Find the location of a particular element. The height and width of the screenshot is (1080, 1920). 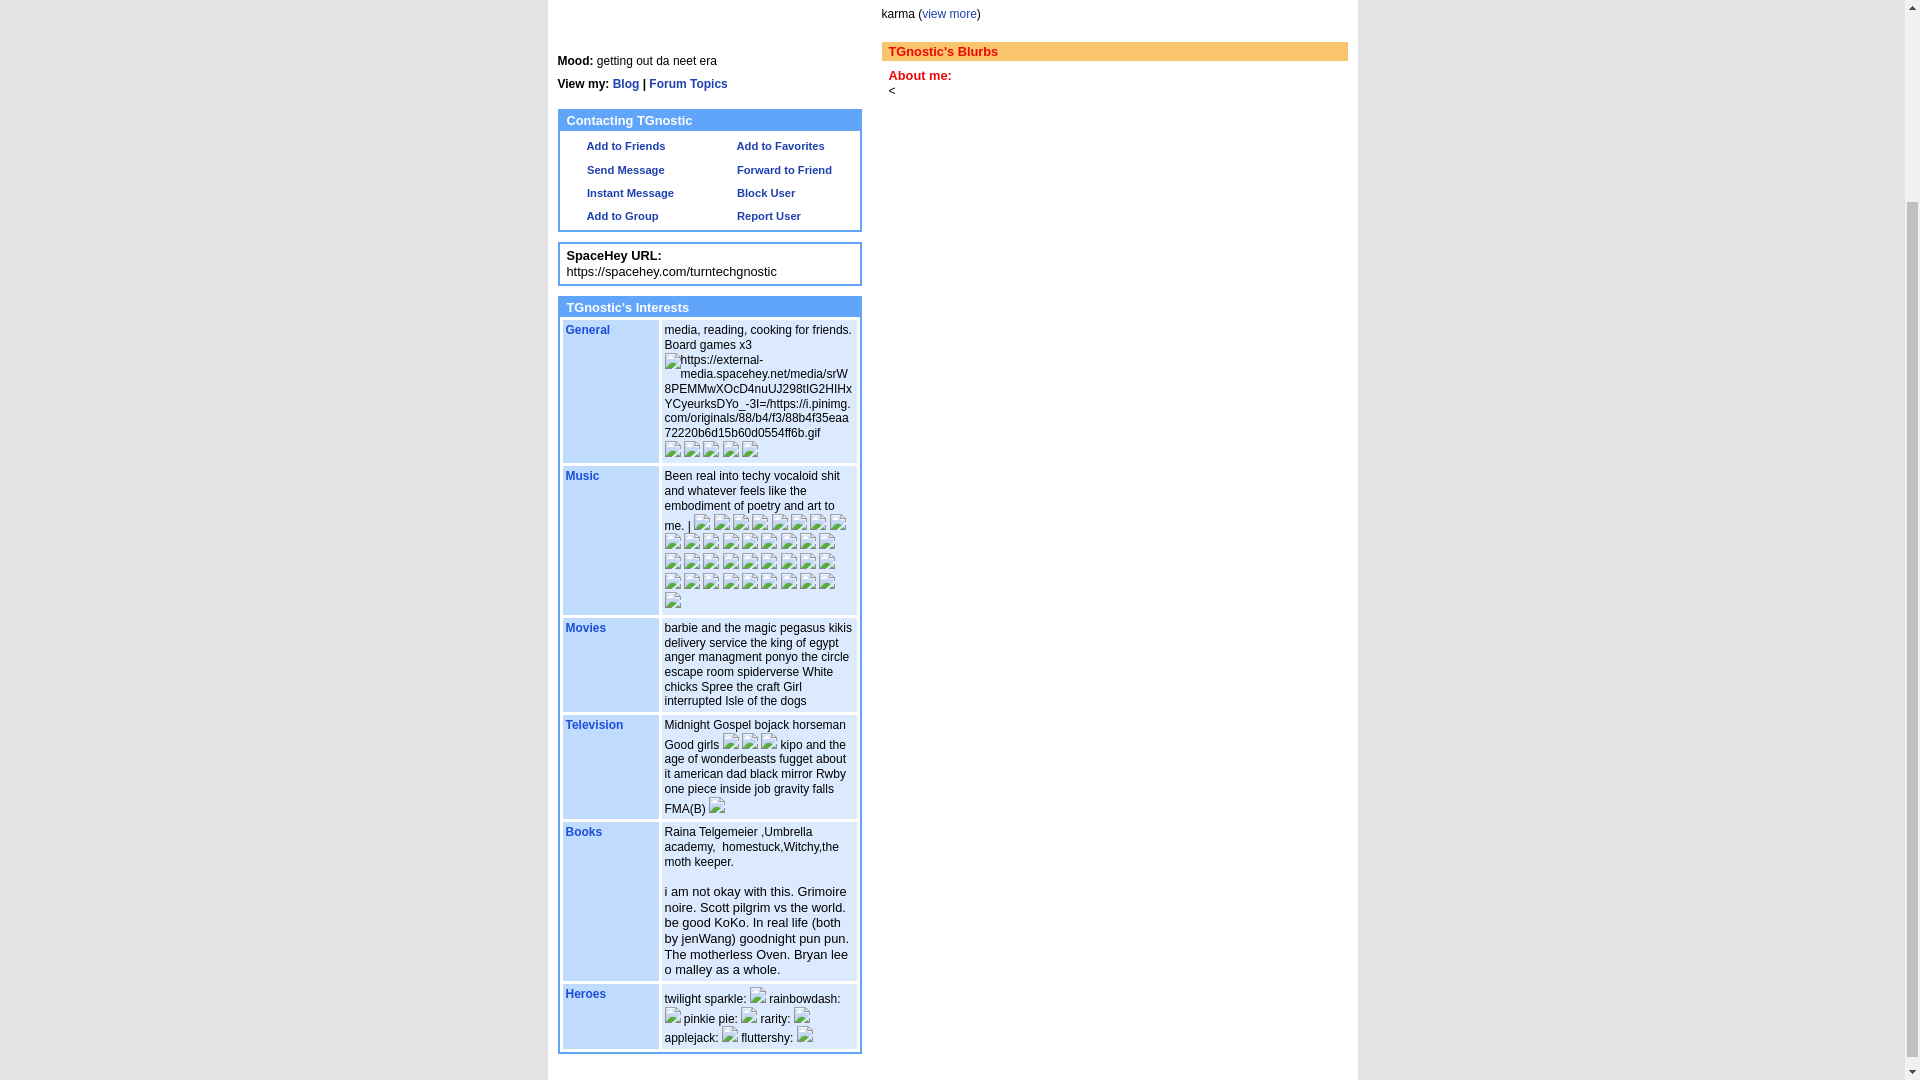

Report User is located at coordinates (758, 216).